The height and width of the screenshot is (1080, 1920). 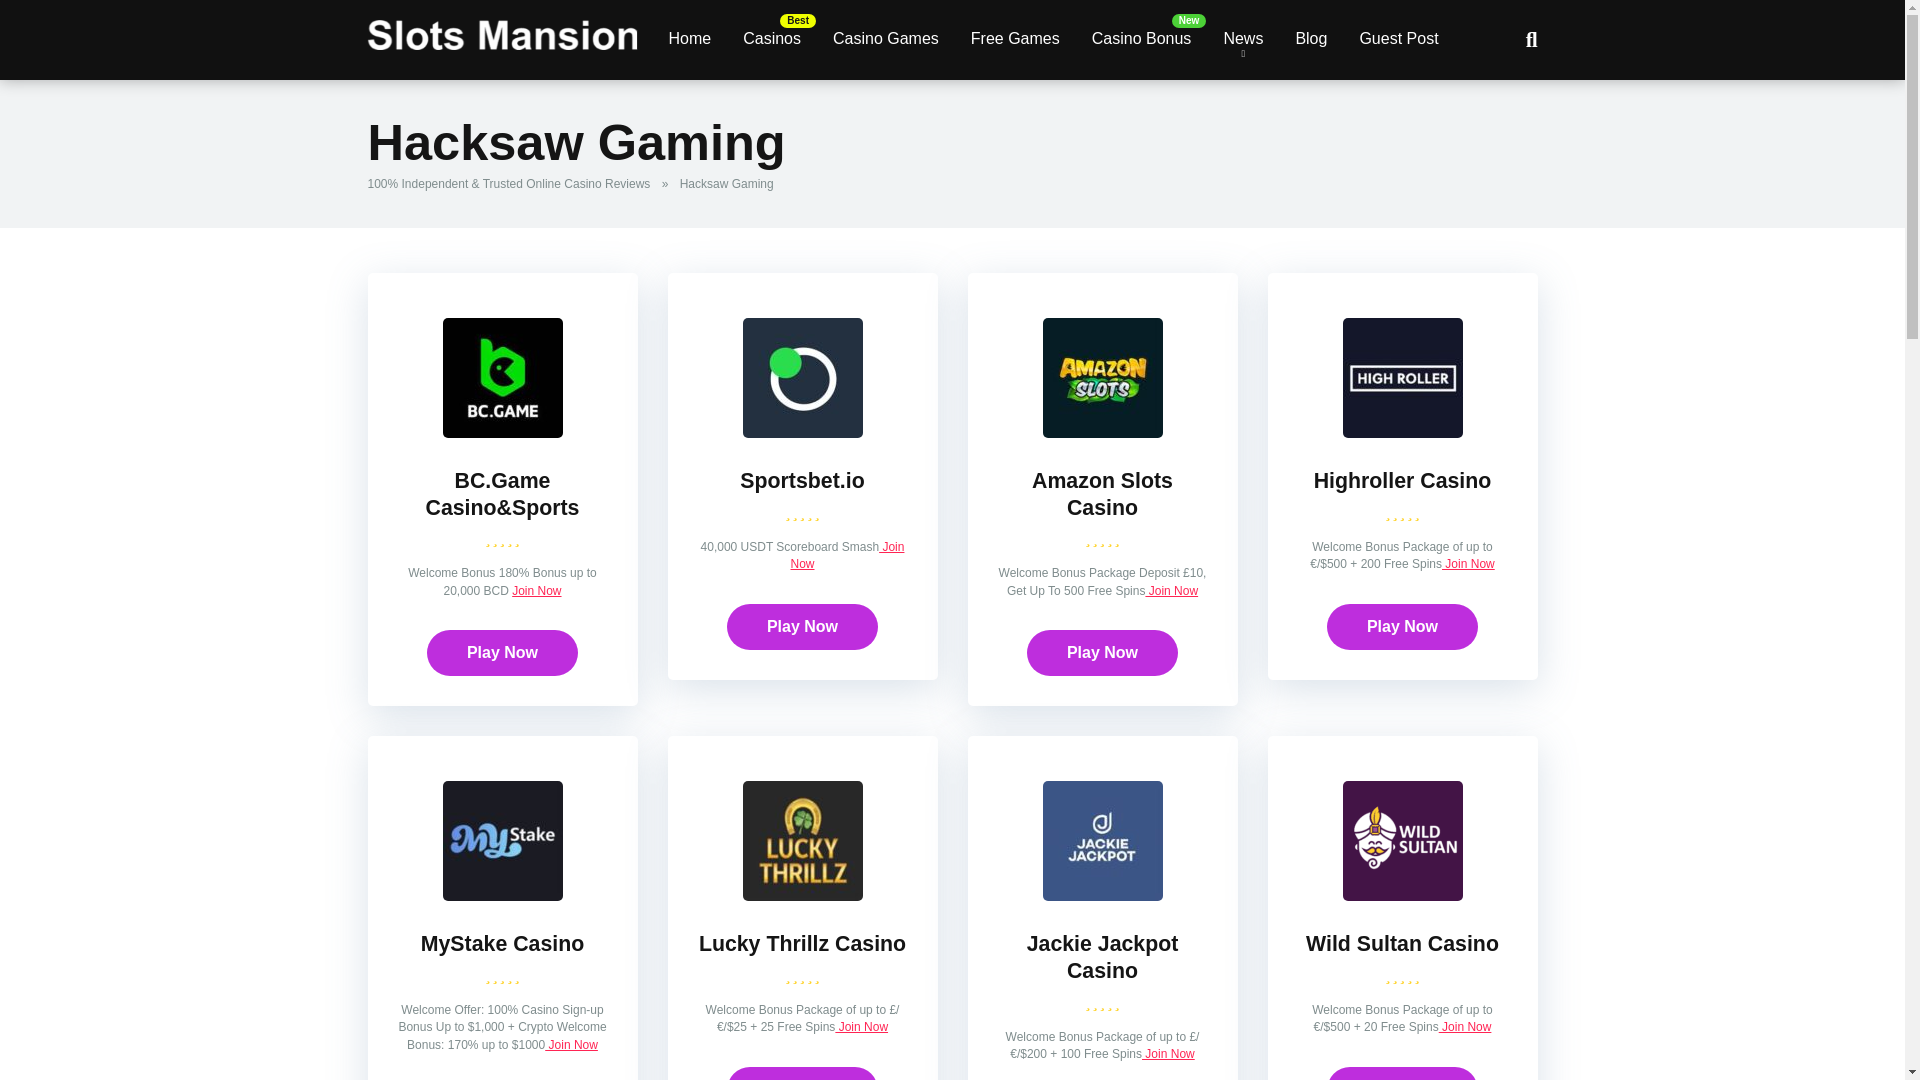 What do you see at coordinates (690, 40) in the screenshot?
I see `Home` at bounding box center [690, 40].